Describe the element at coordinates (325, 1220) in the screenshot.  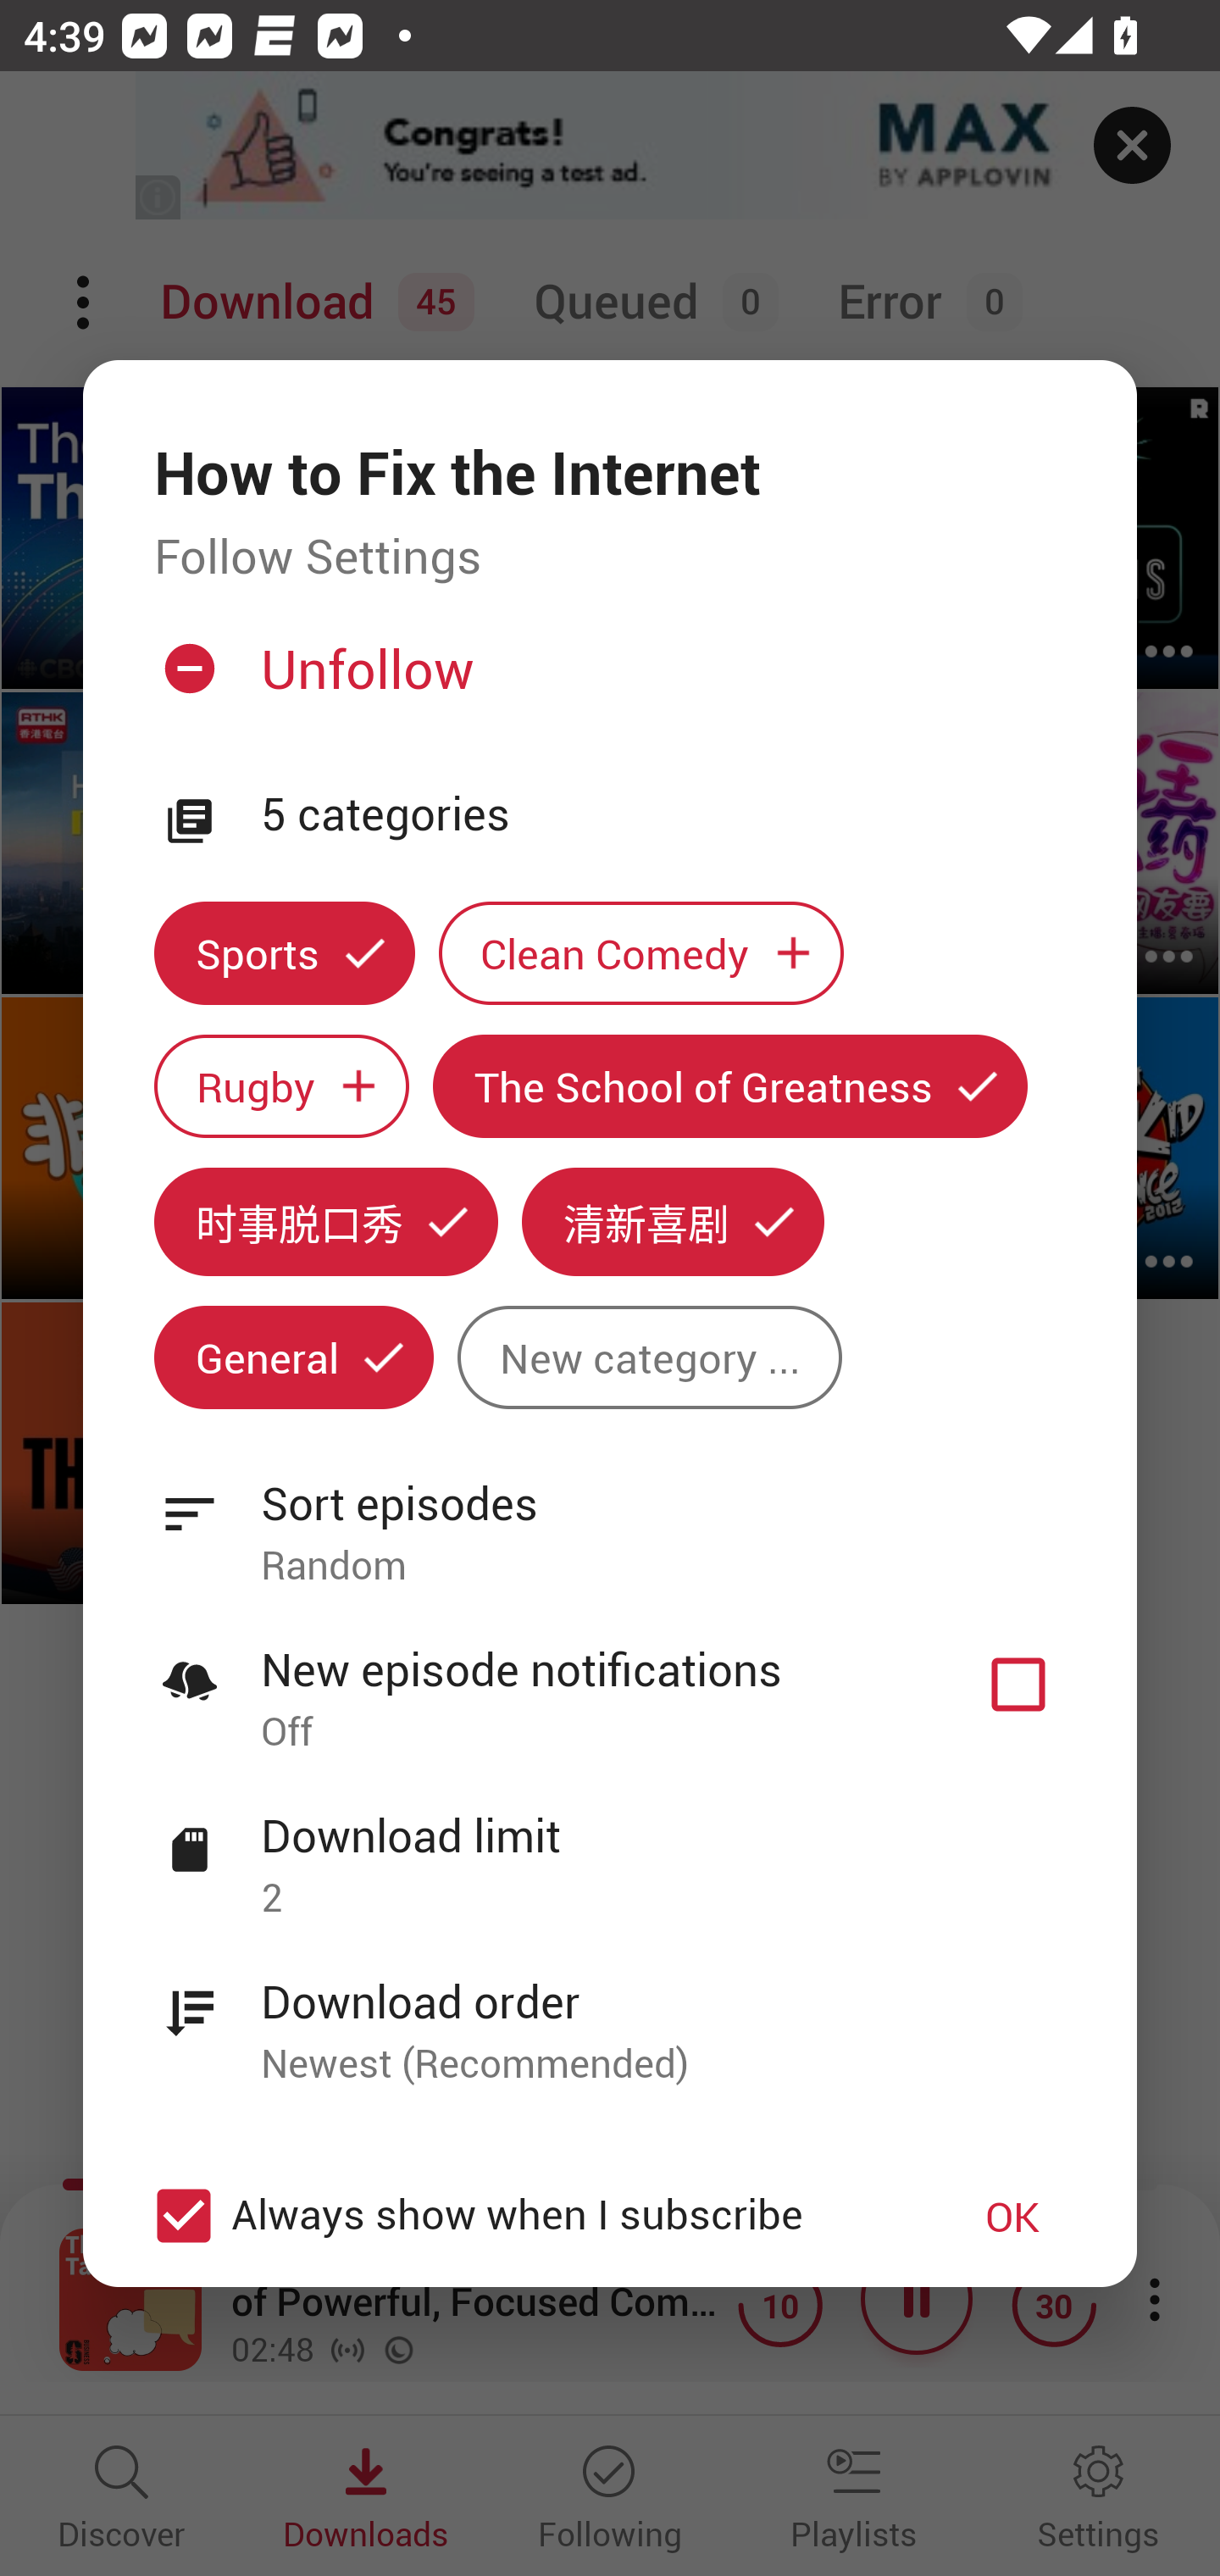
I see `时事脱口秀` at that location.